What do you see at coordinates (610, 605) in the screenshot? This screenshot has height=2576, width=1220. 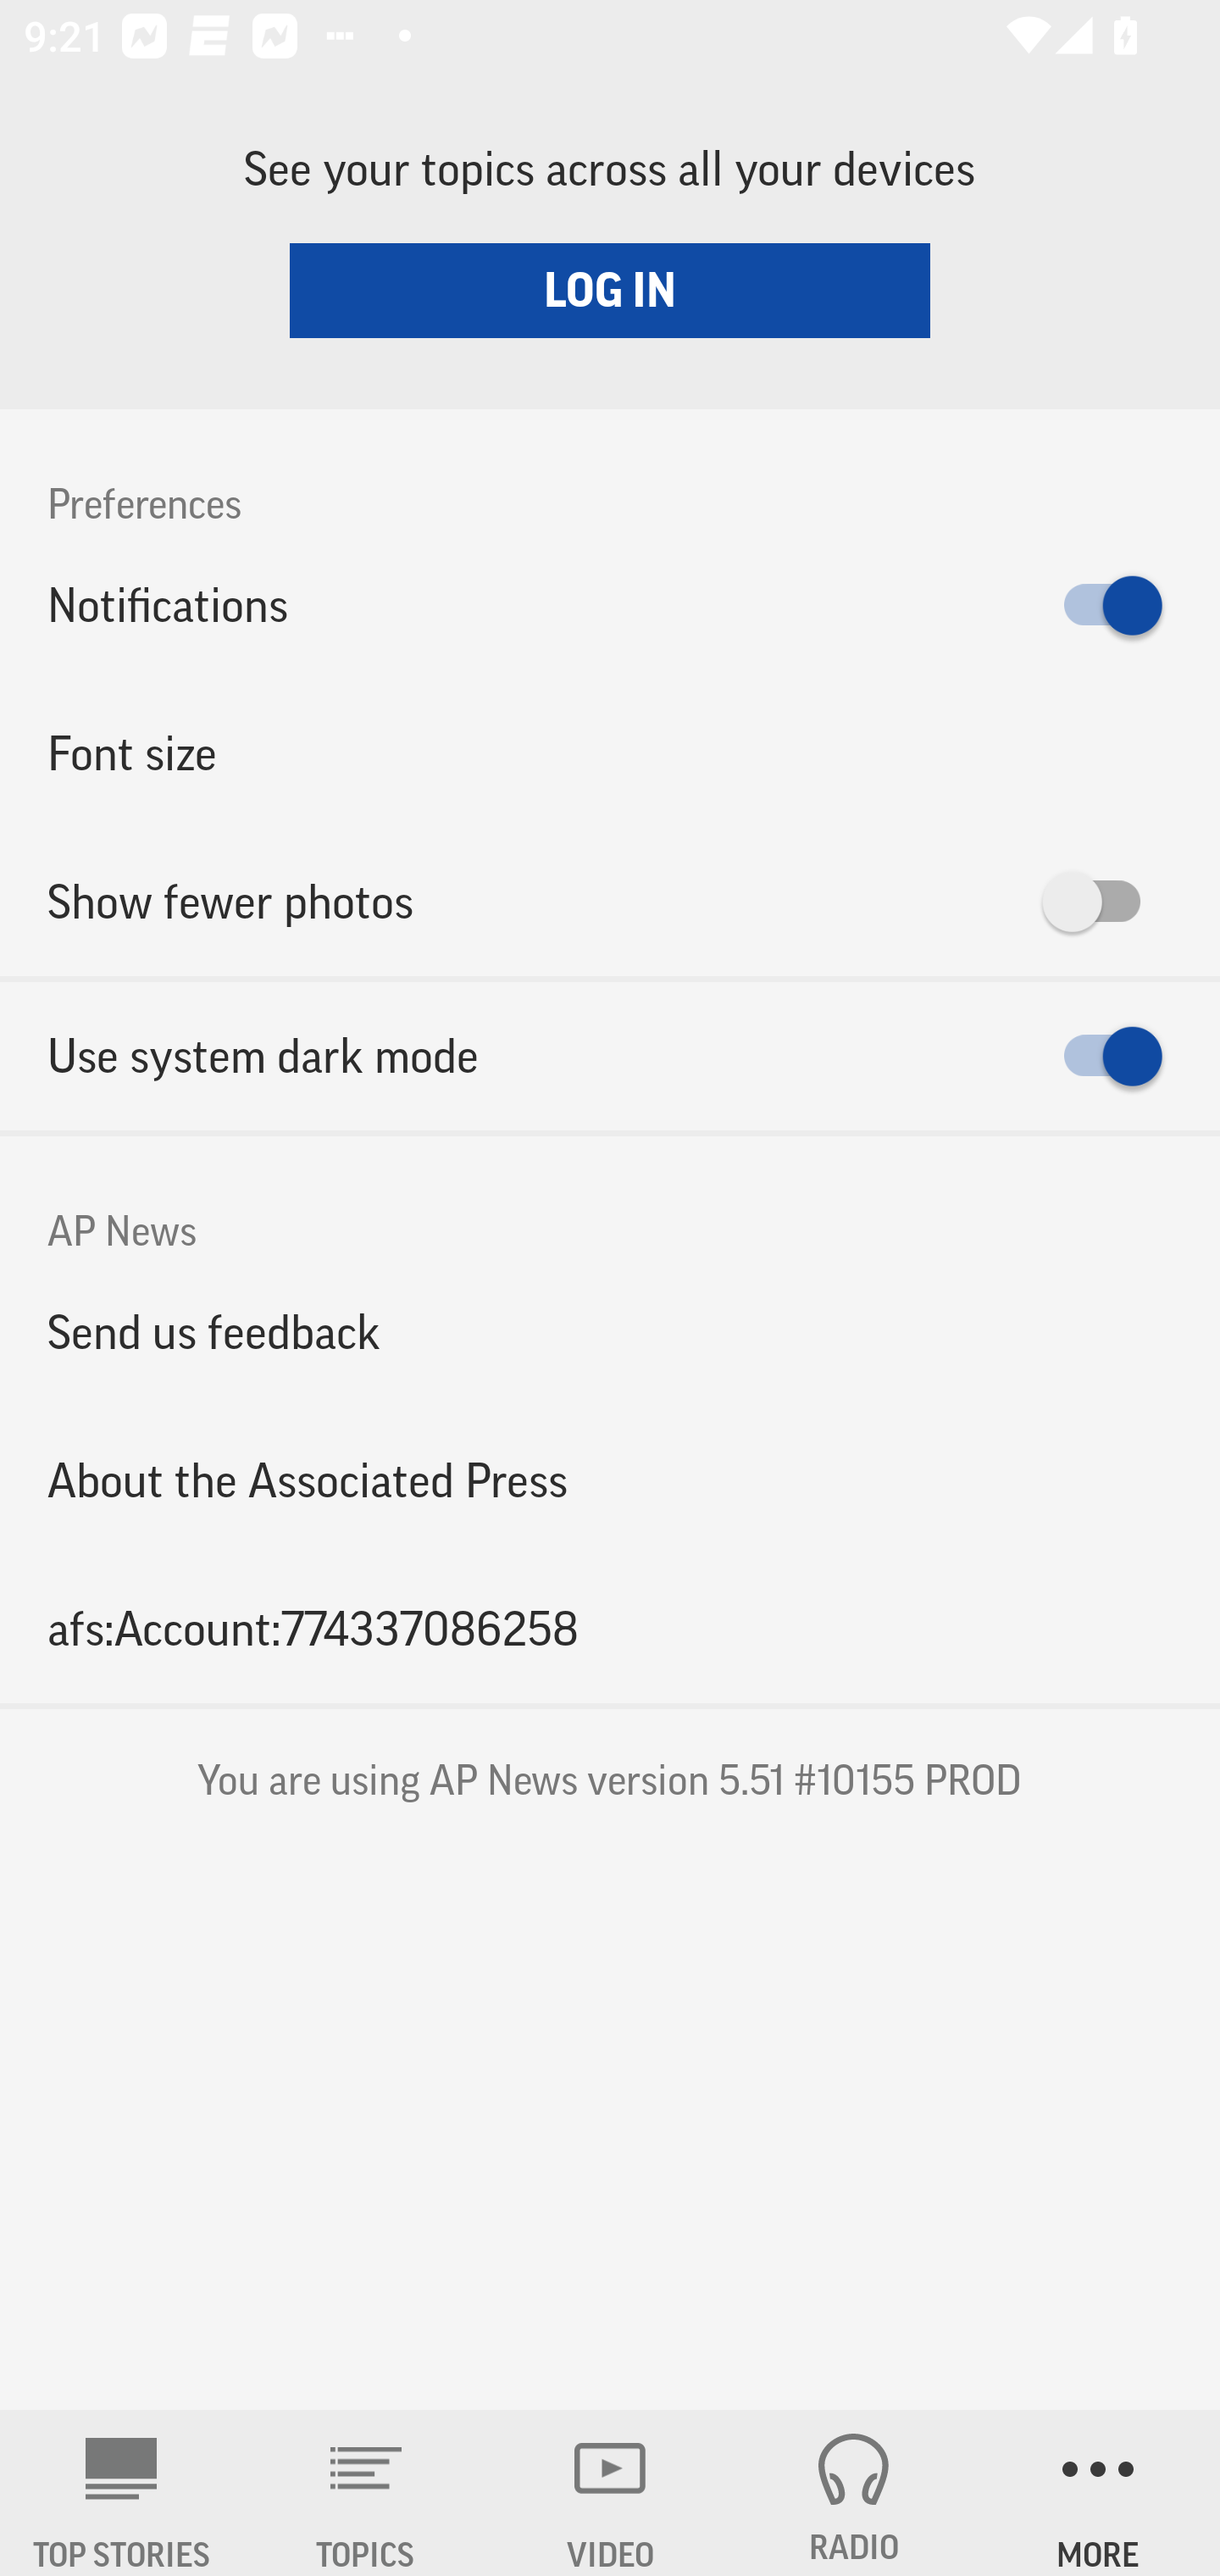 I see `Notifications` at bounding box center [610, 605].